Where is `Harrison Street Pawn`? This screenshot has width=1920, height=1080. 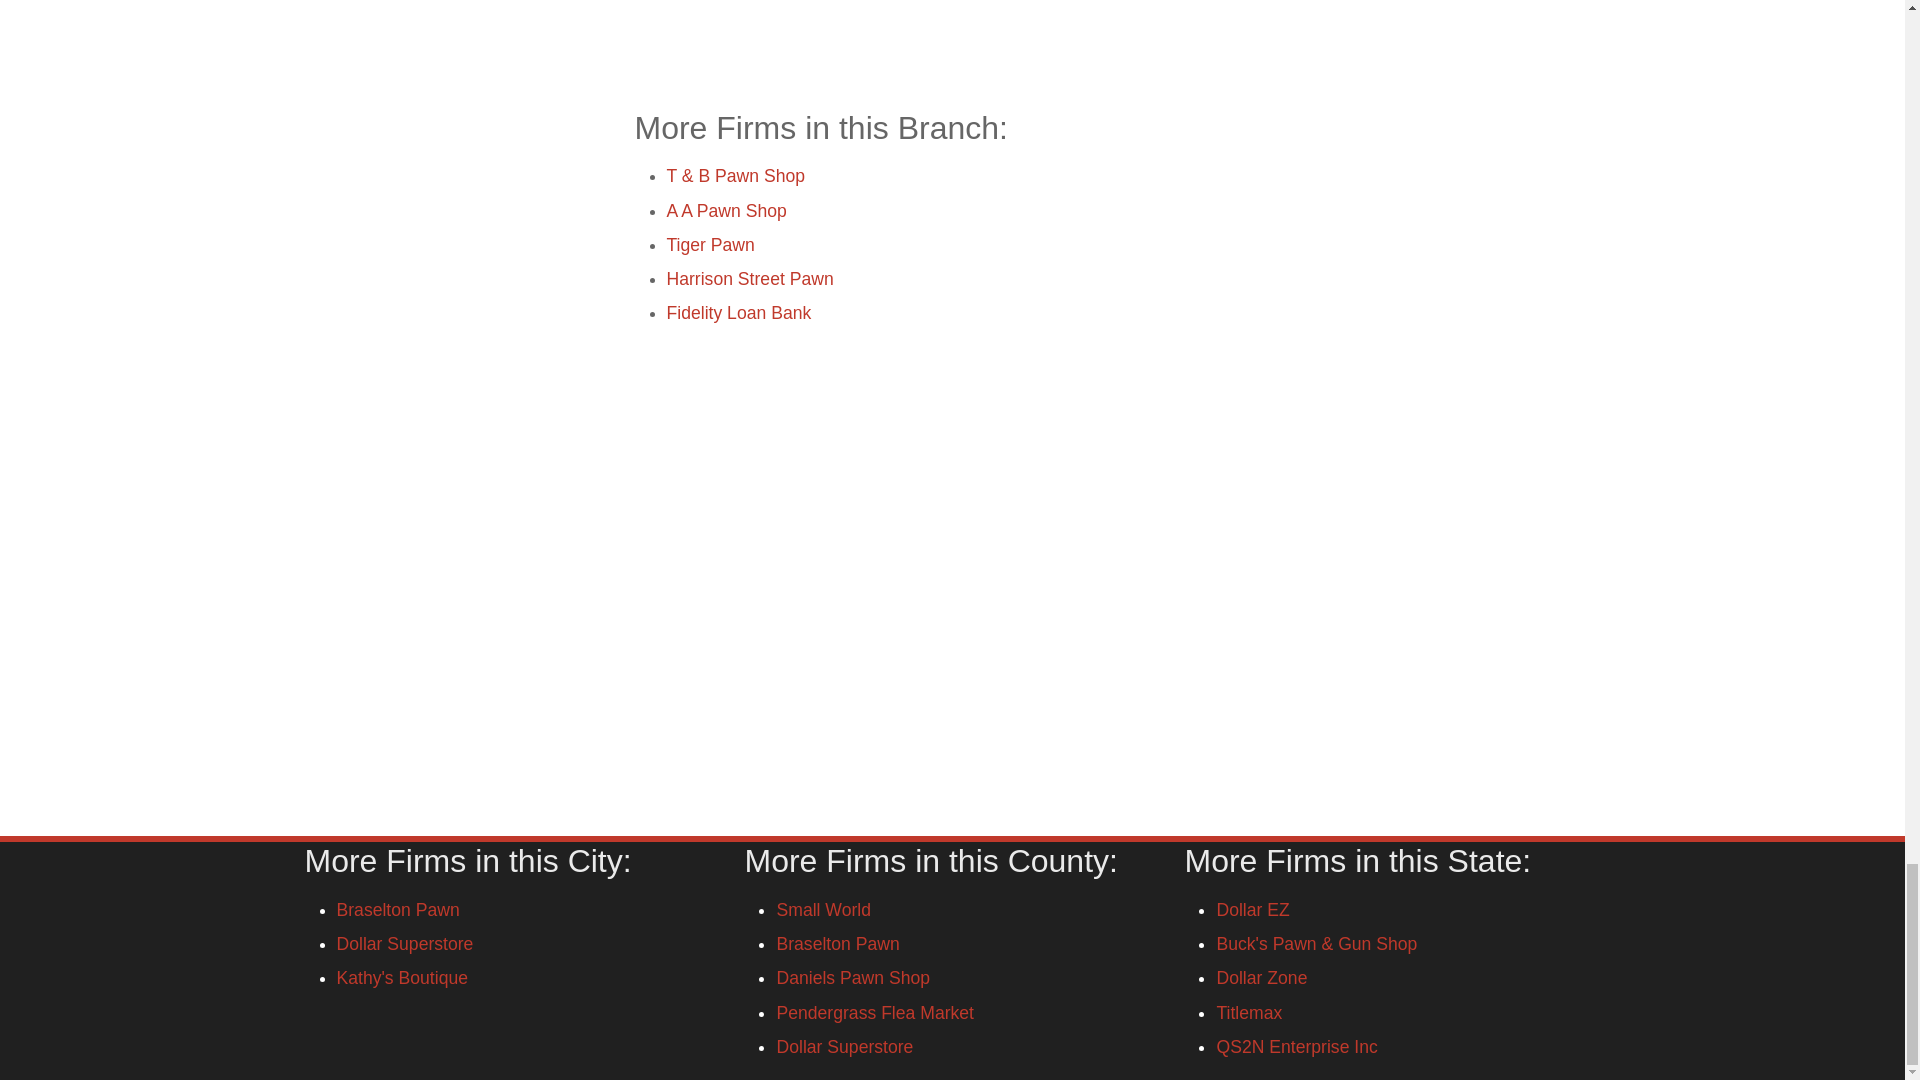 Harrison Street Pawn is located at coordinates (750, 278).